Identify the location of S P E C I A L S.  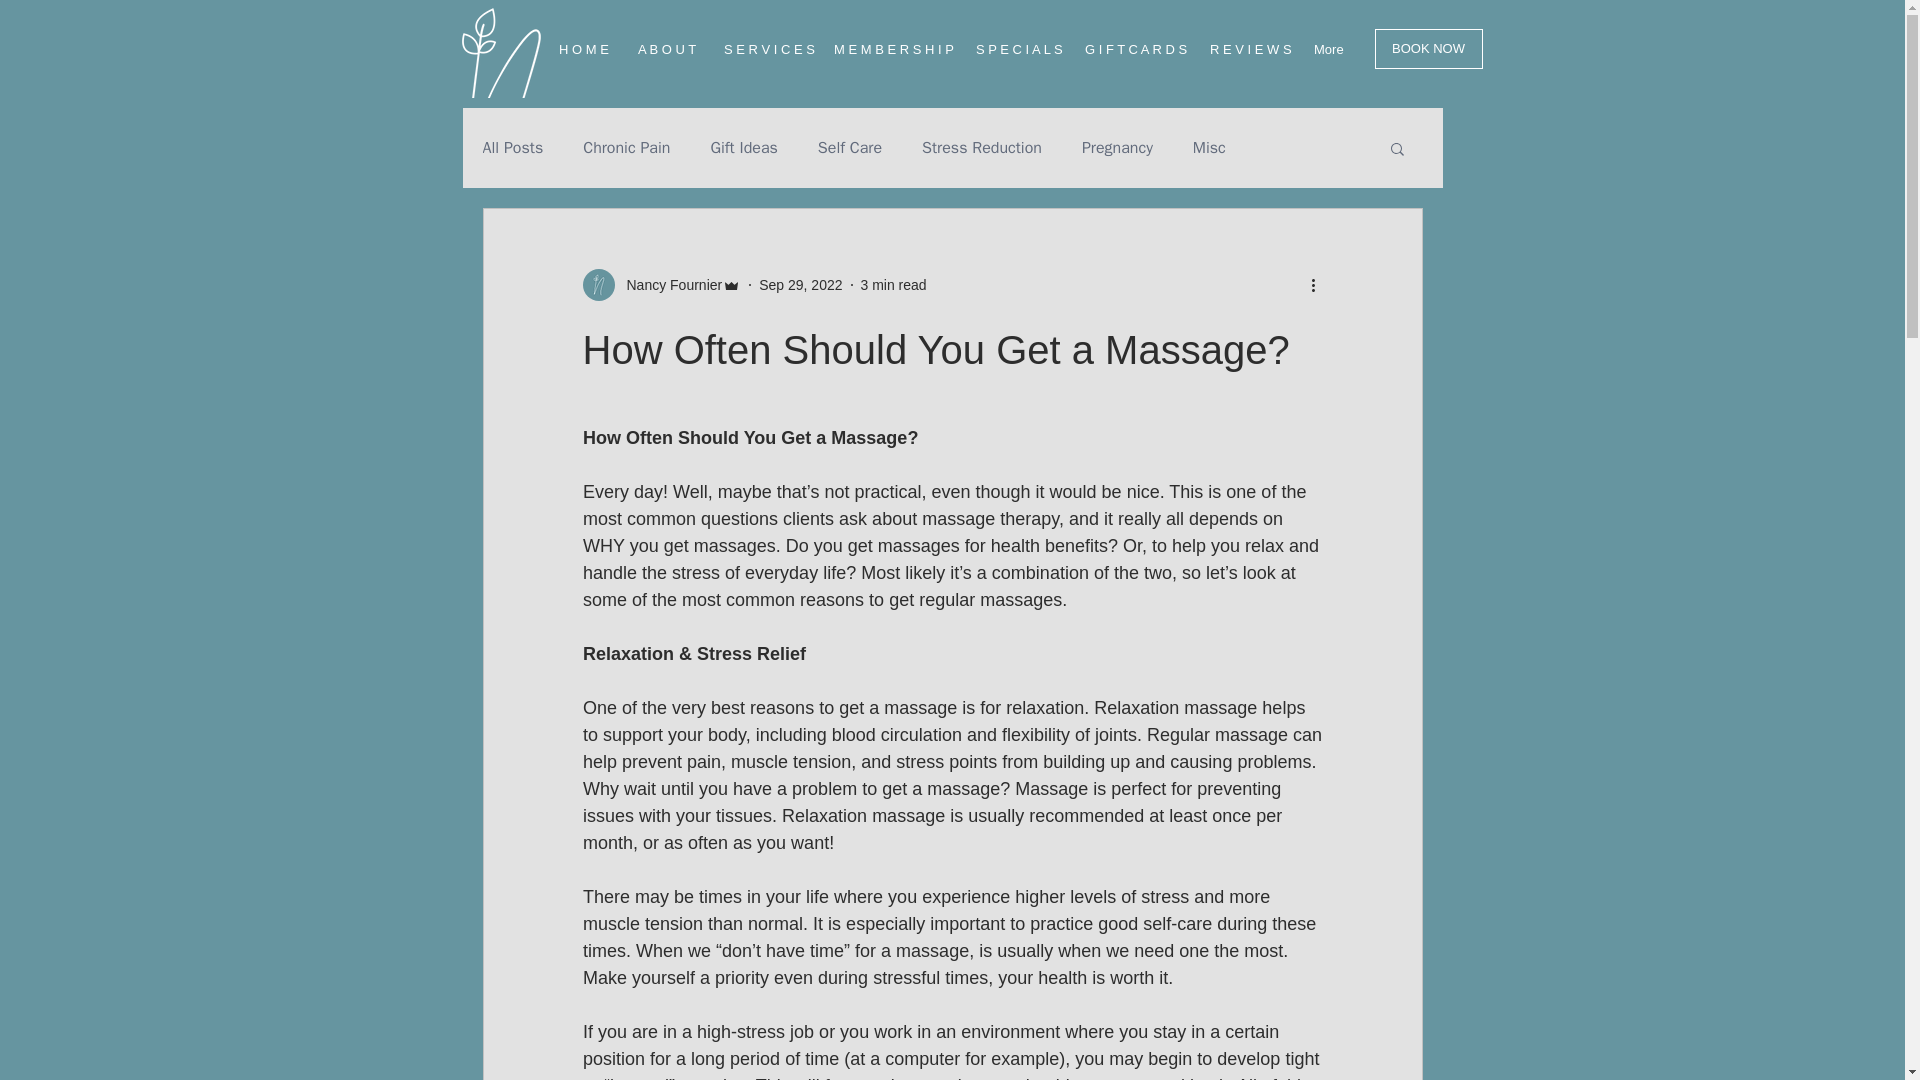
(1015, 49).